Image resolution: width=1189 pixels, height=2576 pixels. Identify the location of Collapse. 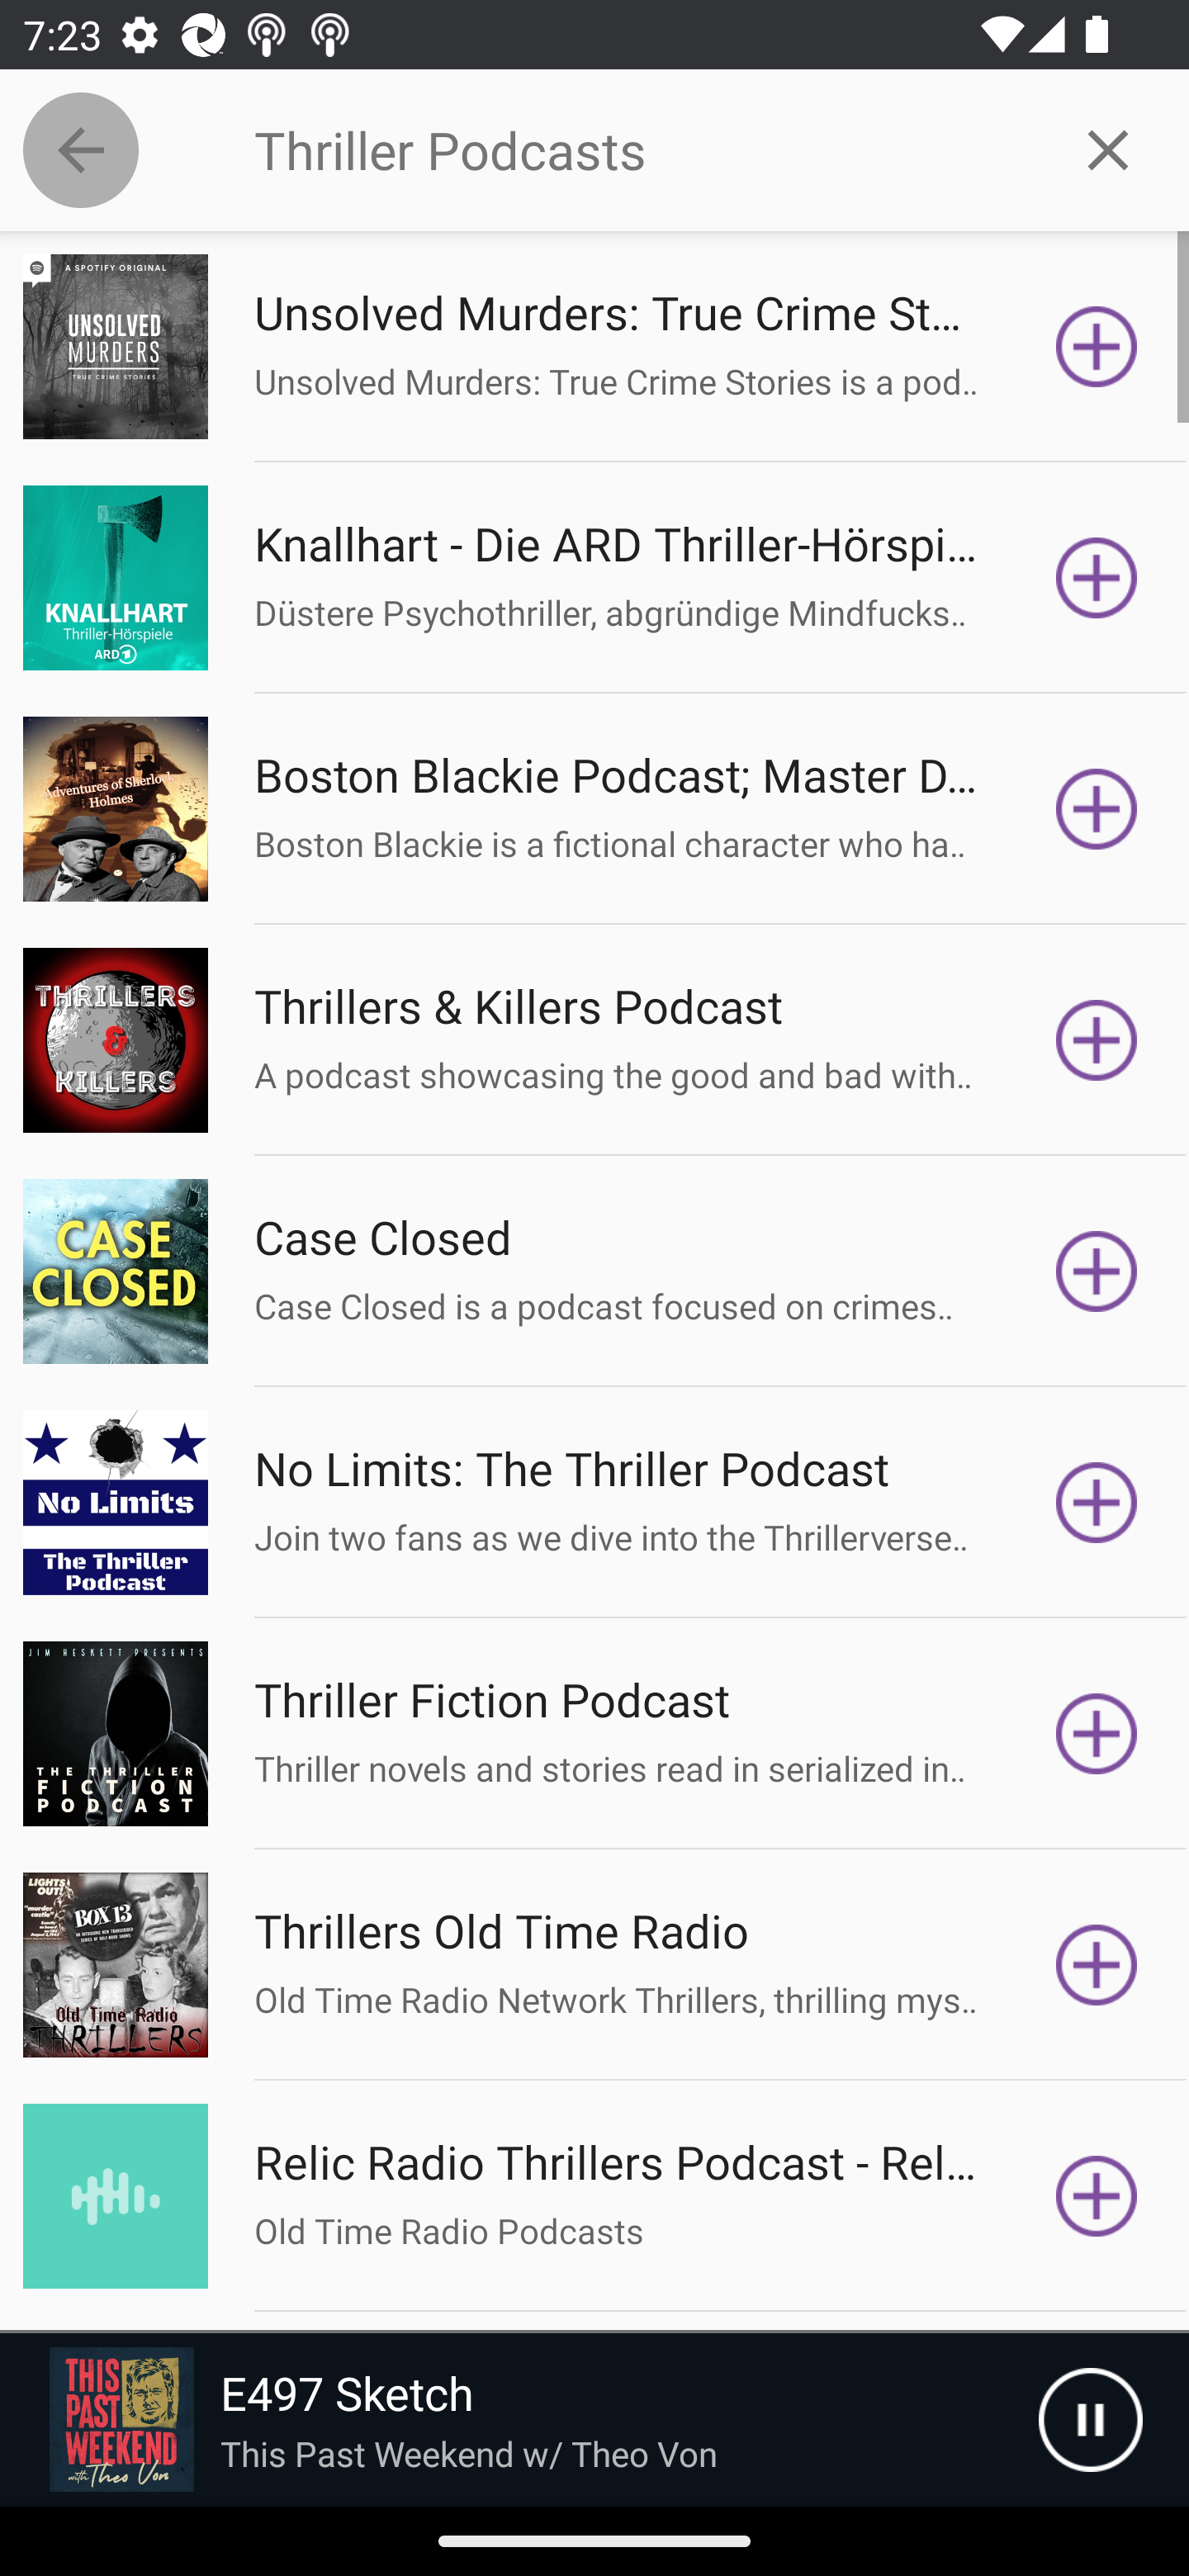
(81, 150).